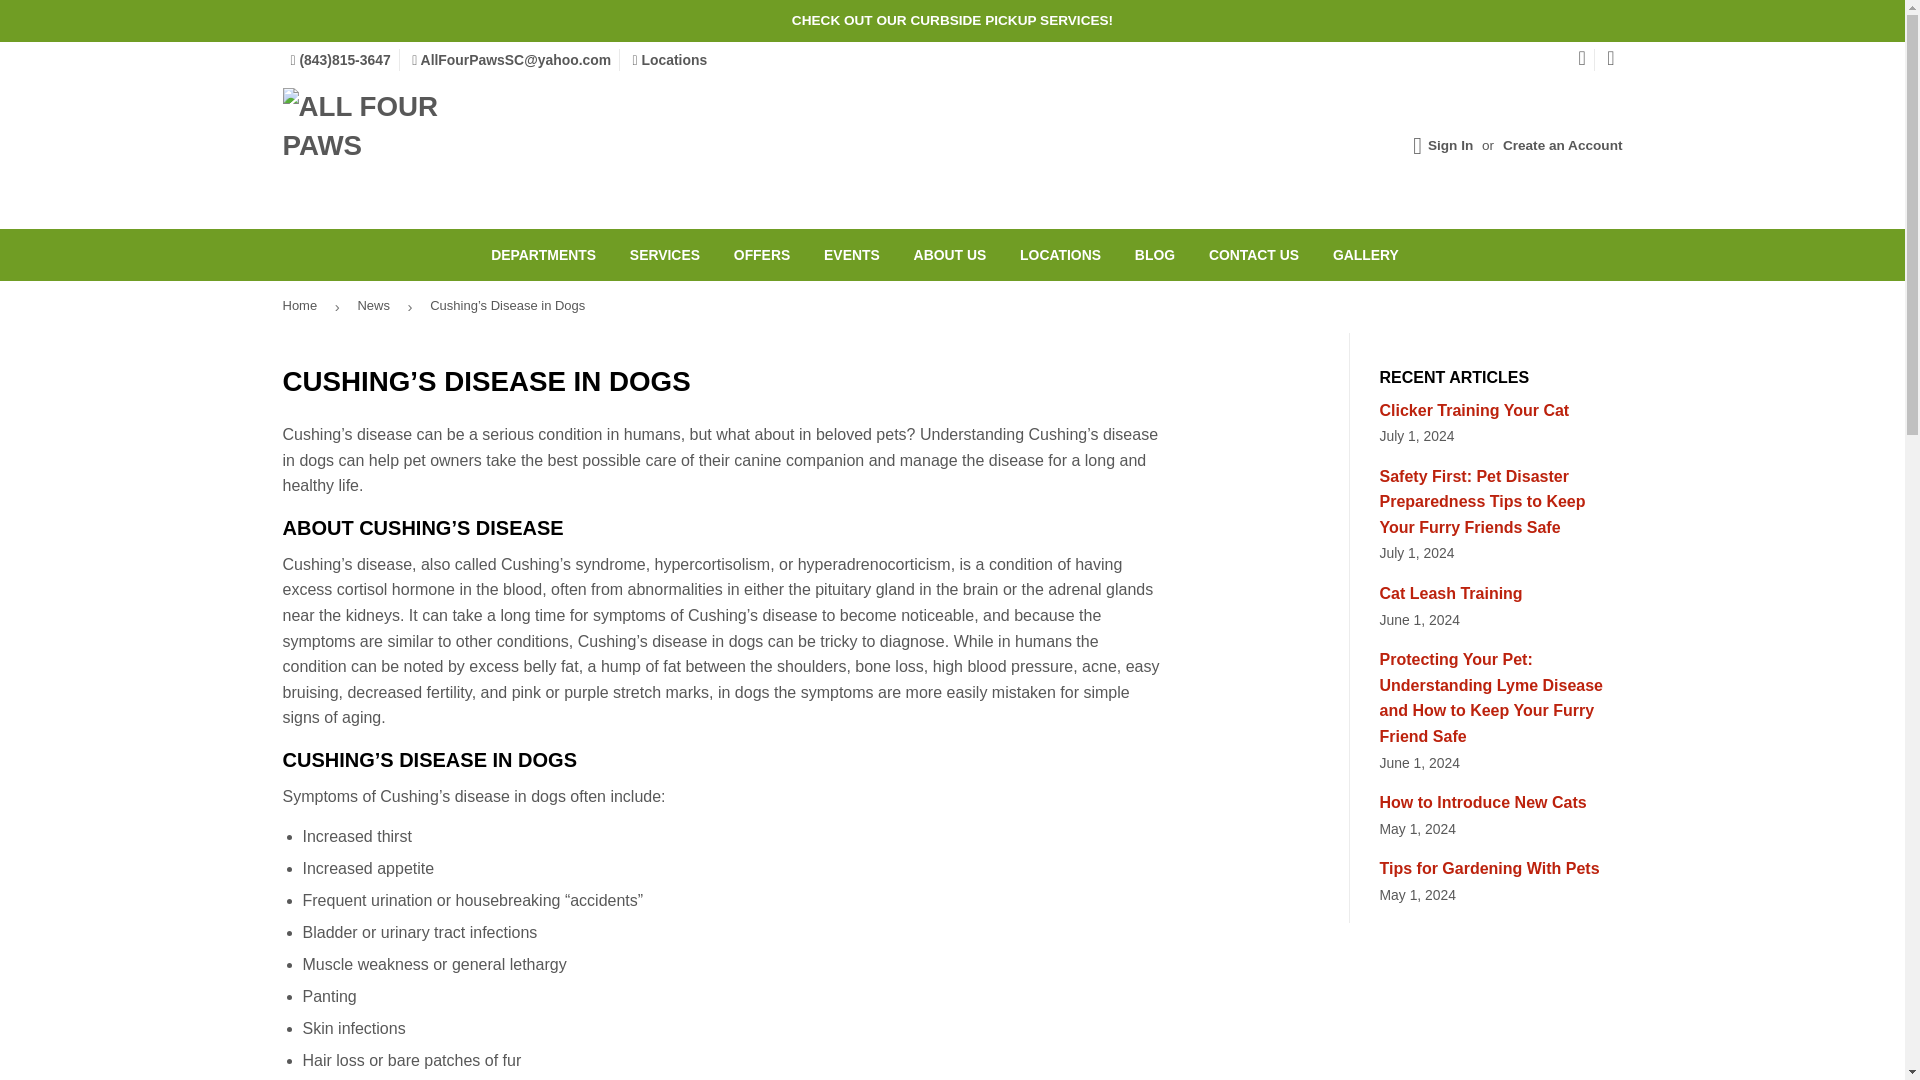 The image size is (1920, 1080). Describe the element at coordinates (1154, 254) in the screenshot. I see `BLOG` at that location.